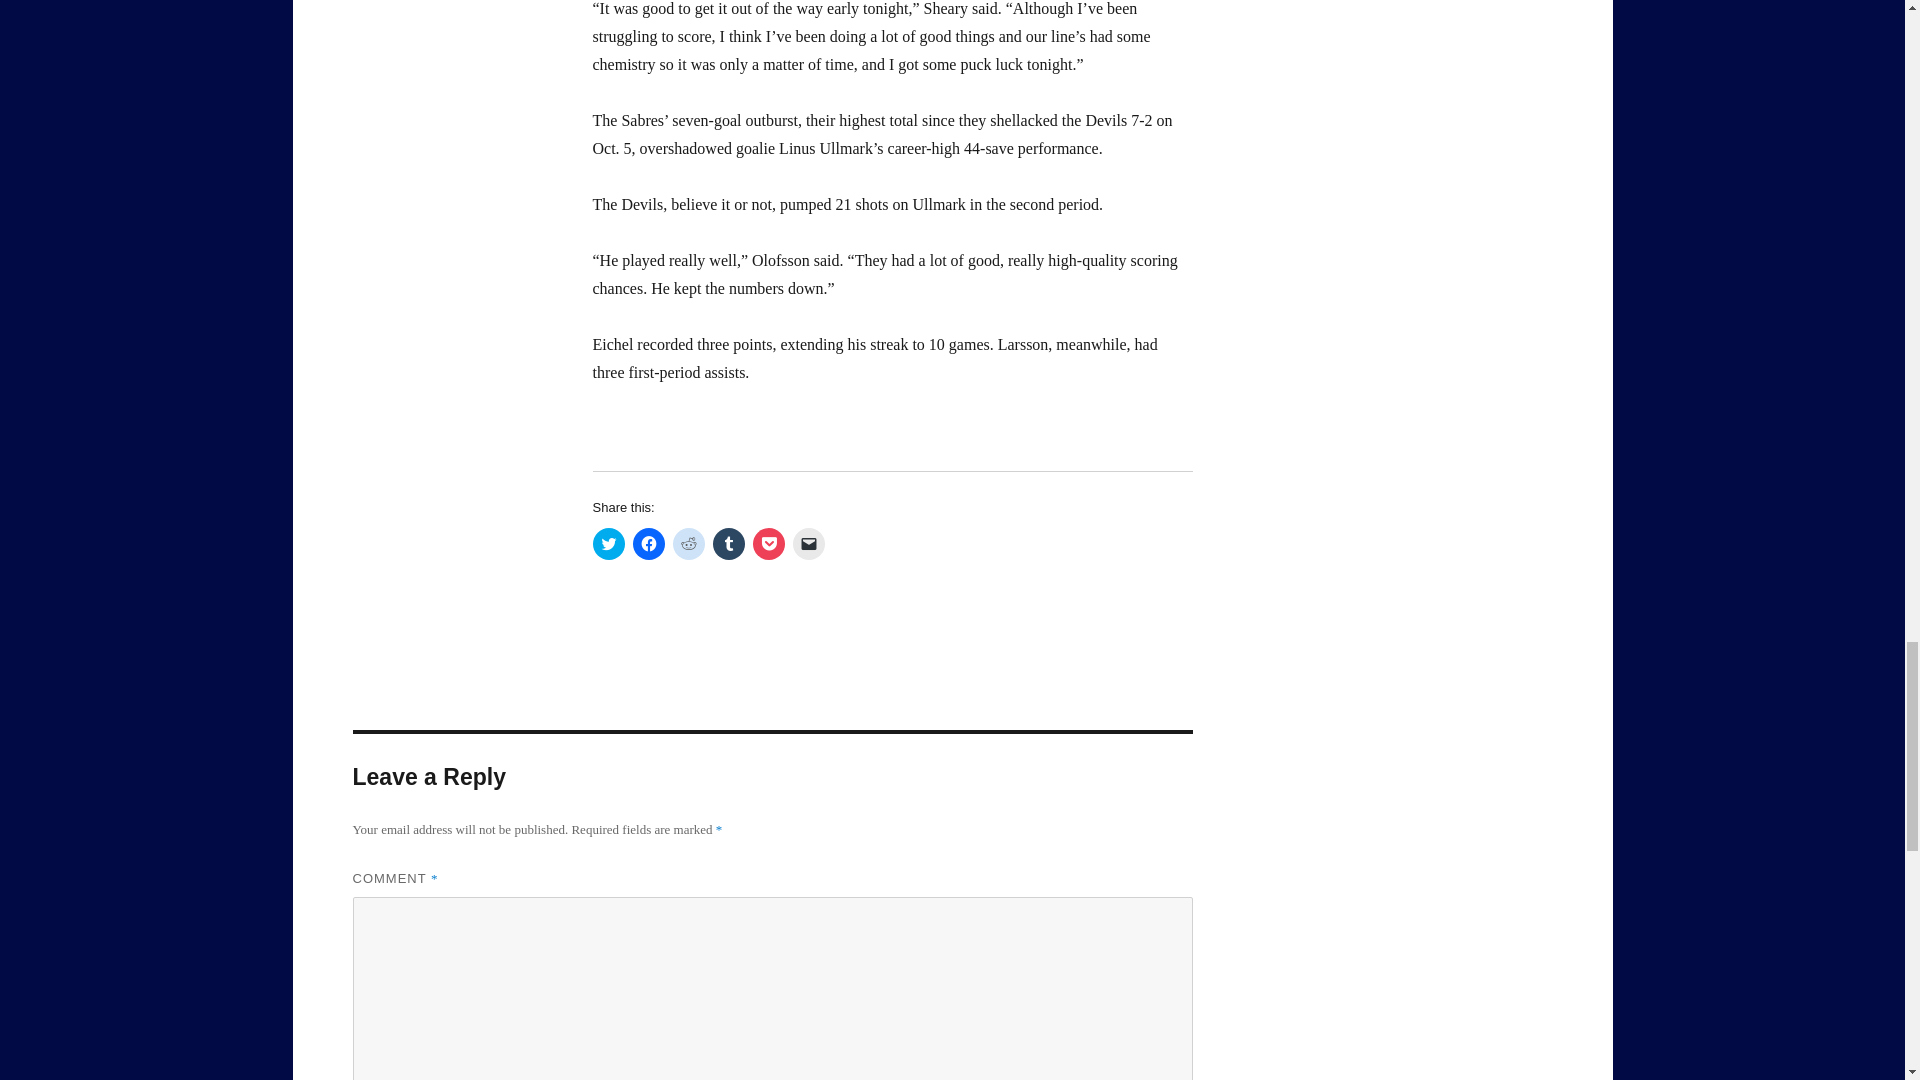 This screenshot has width=1920, height=1080. What do you see at coordinates (768, 544) in the screenshot?
I see `Click to share on Pocket` at bounding box center [768, 544].